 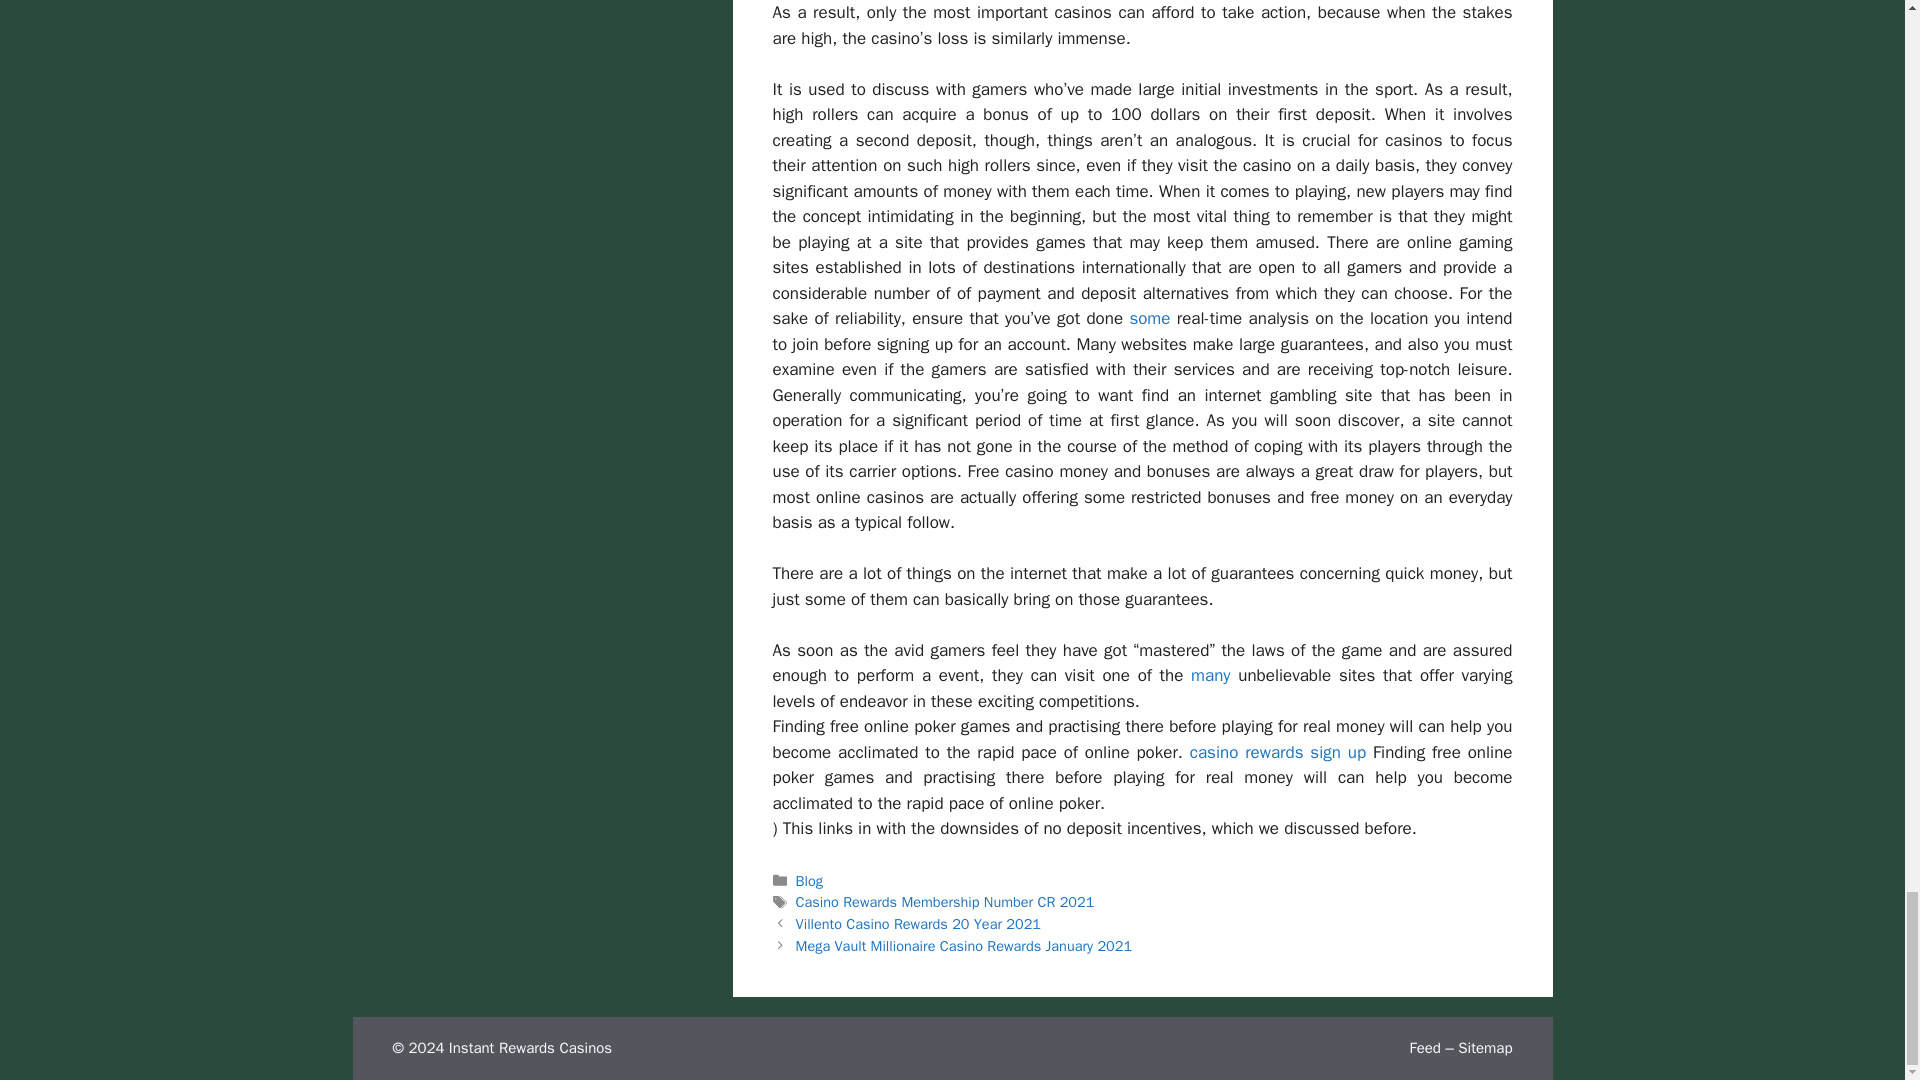 I want to click on Blog, so click(x=810, y=880).